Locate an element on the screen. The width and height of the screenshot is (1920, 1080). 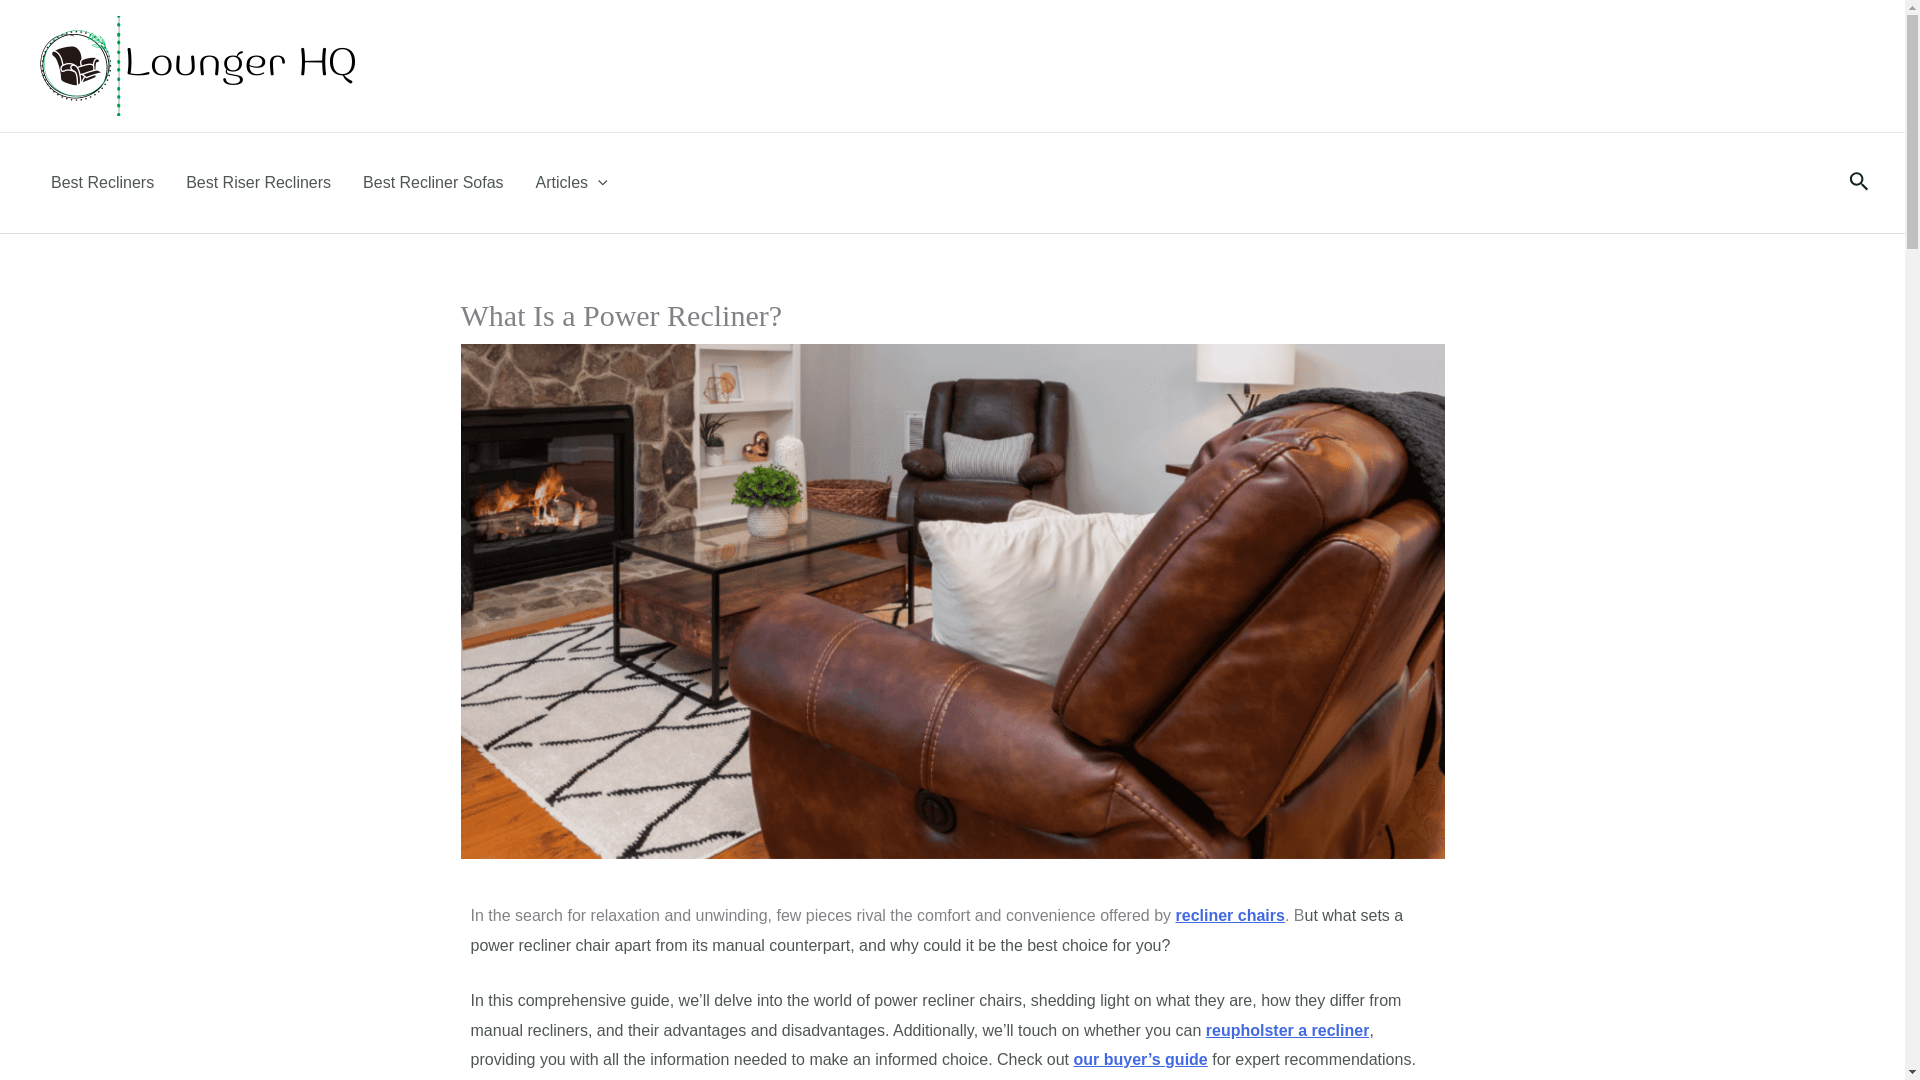
Best Riser Recliners is located at coordinates (258, 182).